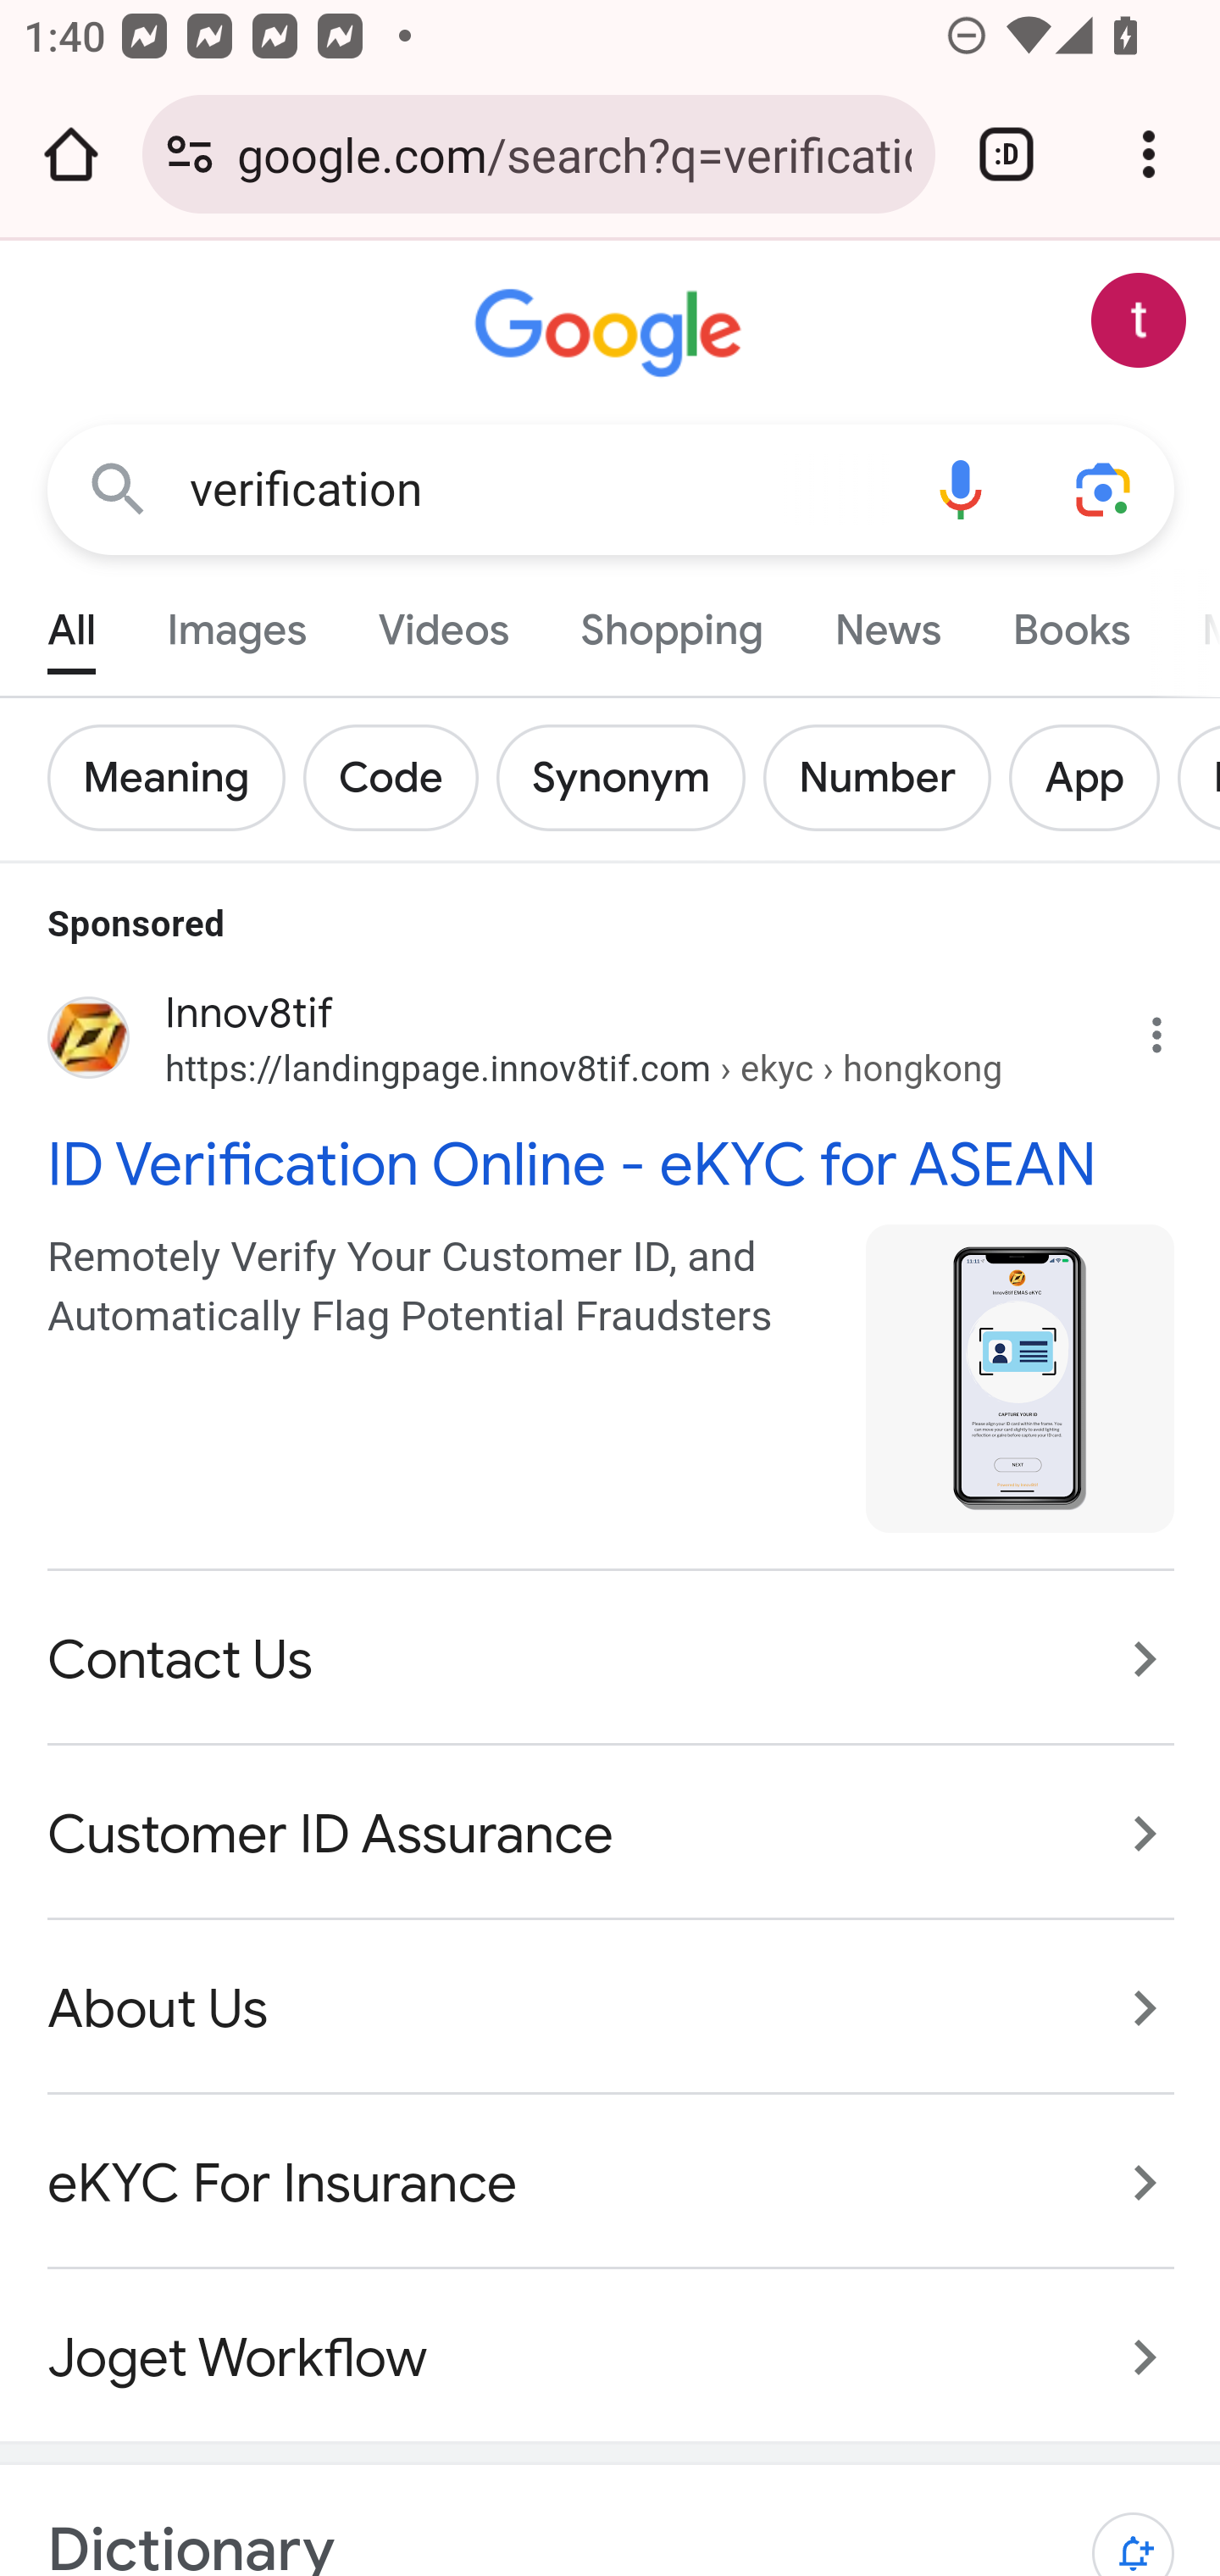 This screenshot has height=2576, width=1220. What do you see at coordinates (612, 1659) in the screenshot?
I see `Contact Us` at bounding box center [612, 1659].